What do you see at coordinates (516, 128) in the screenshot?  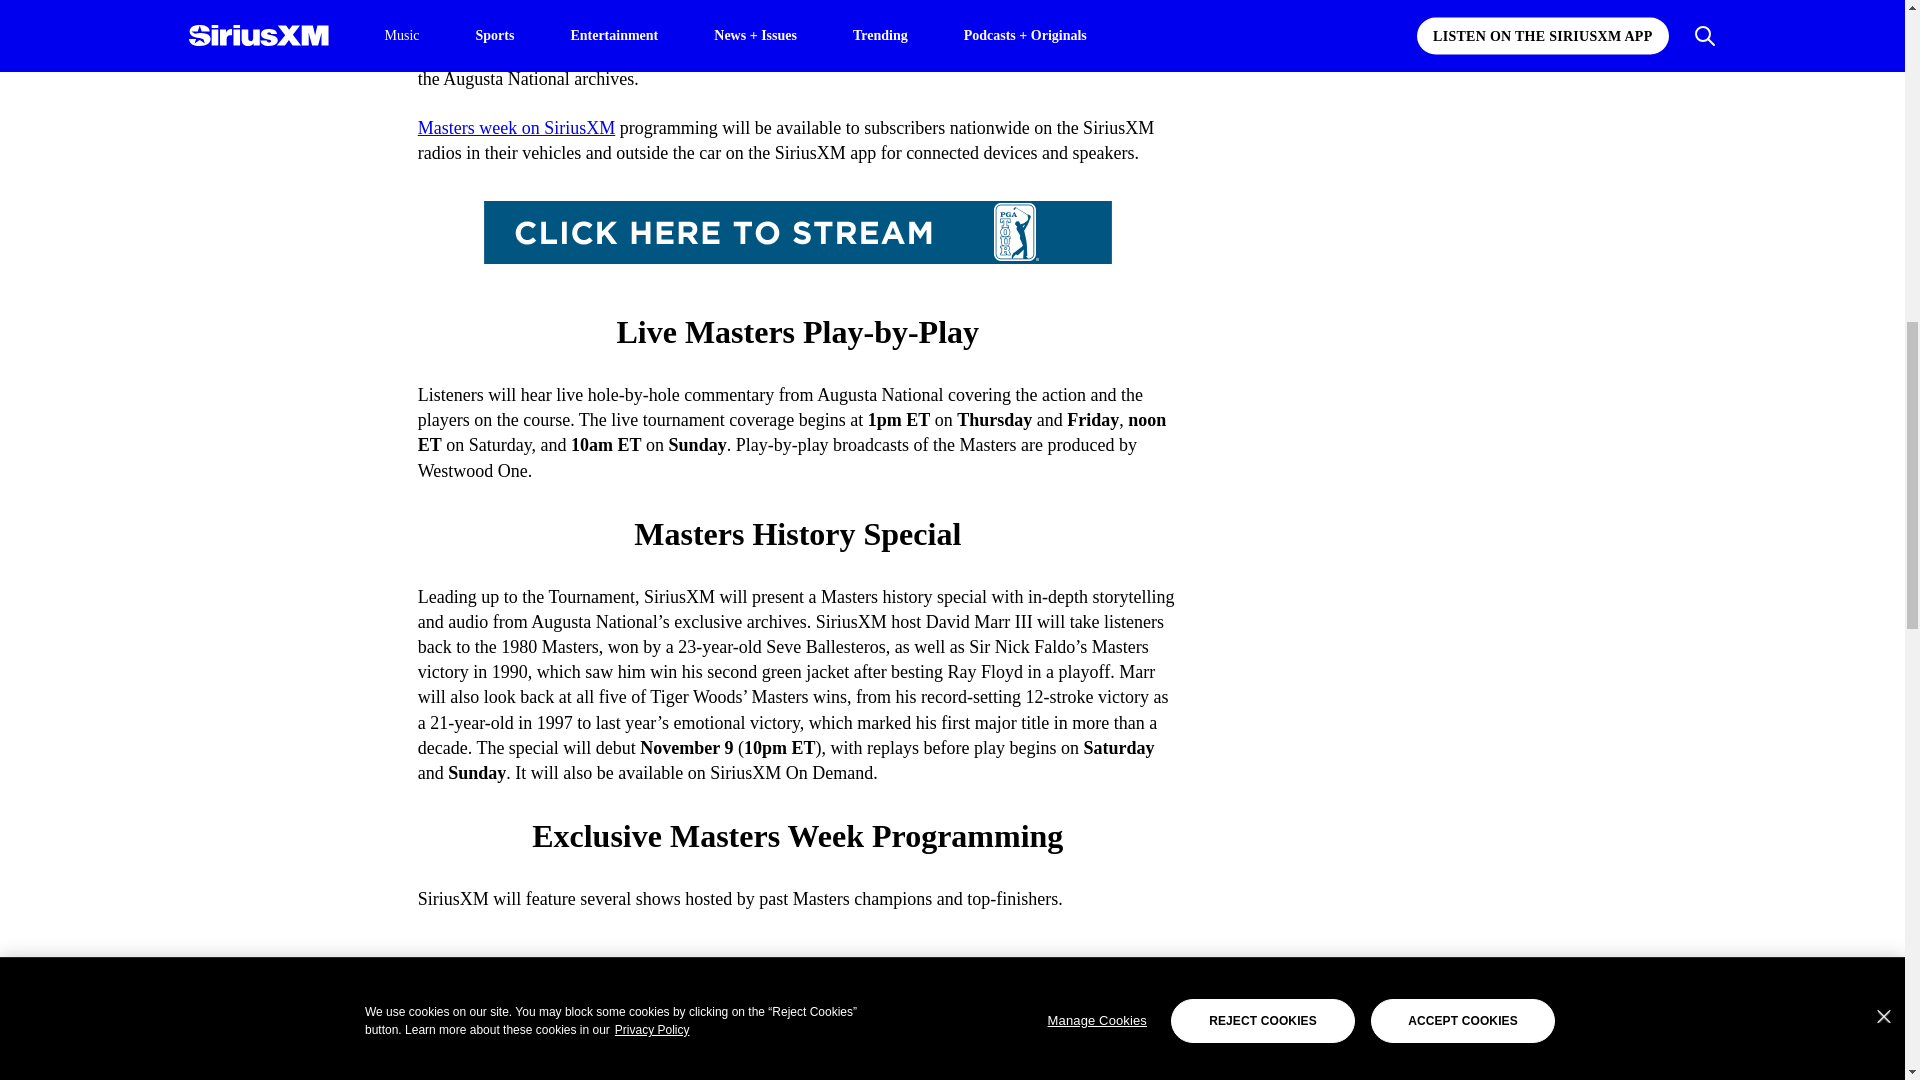 I see `Masters week on SiriusXM` at bounding box center [516, 128].